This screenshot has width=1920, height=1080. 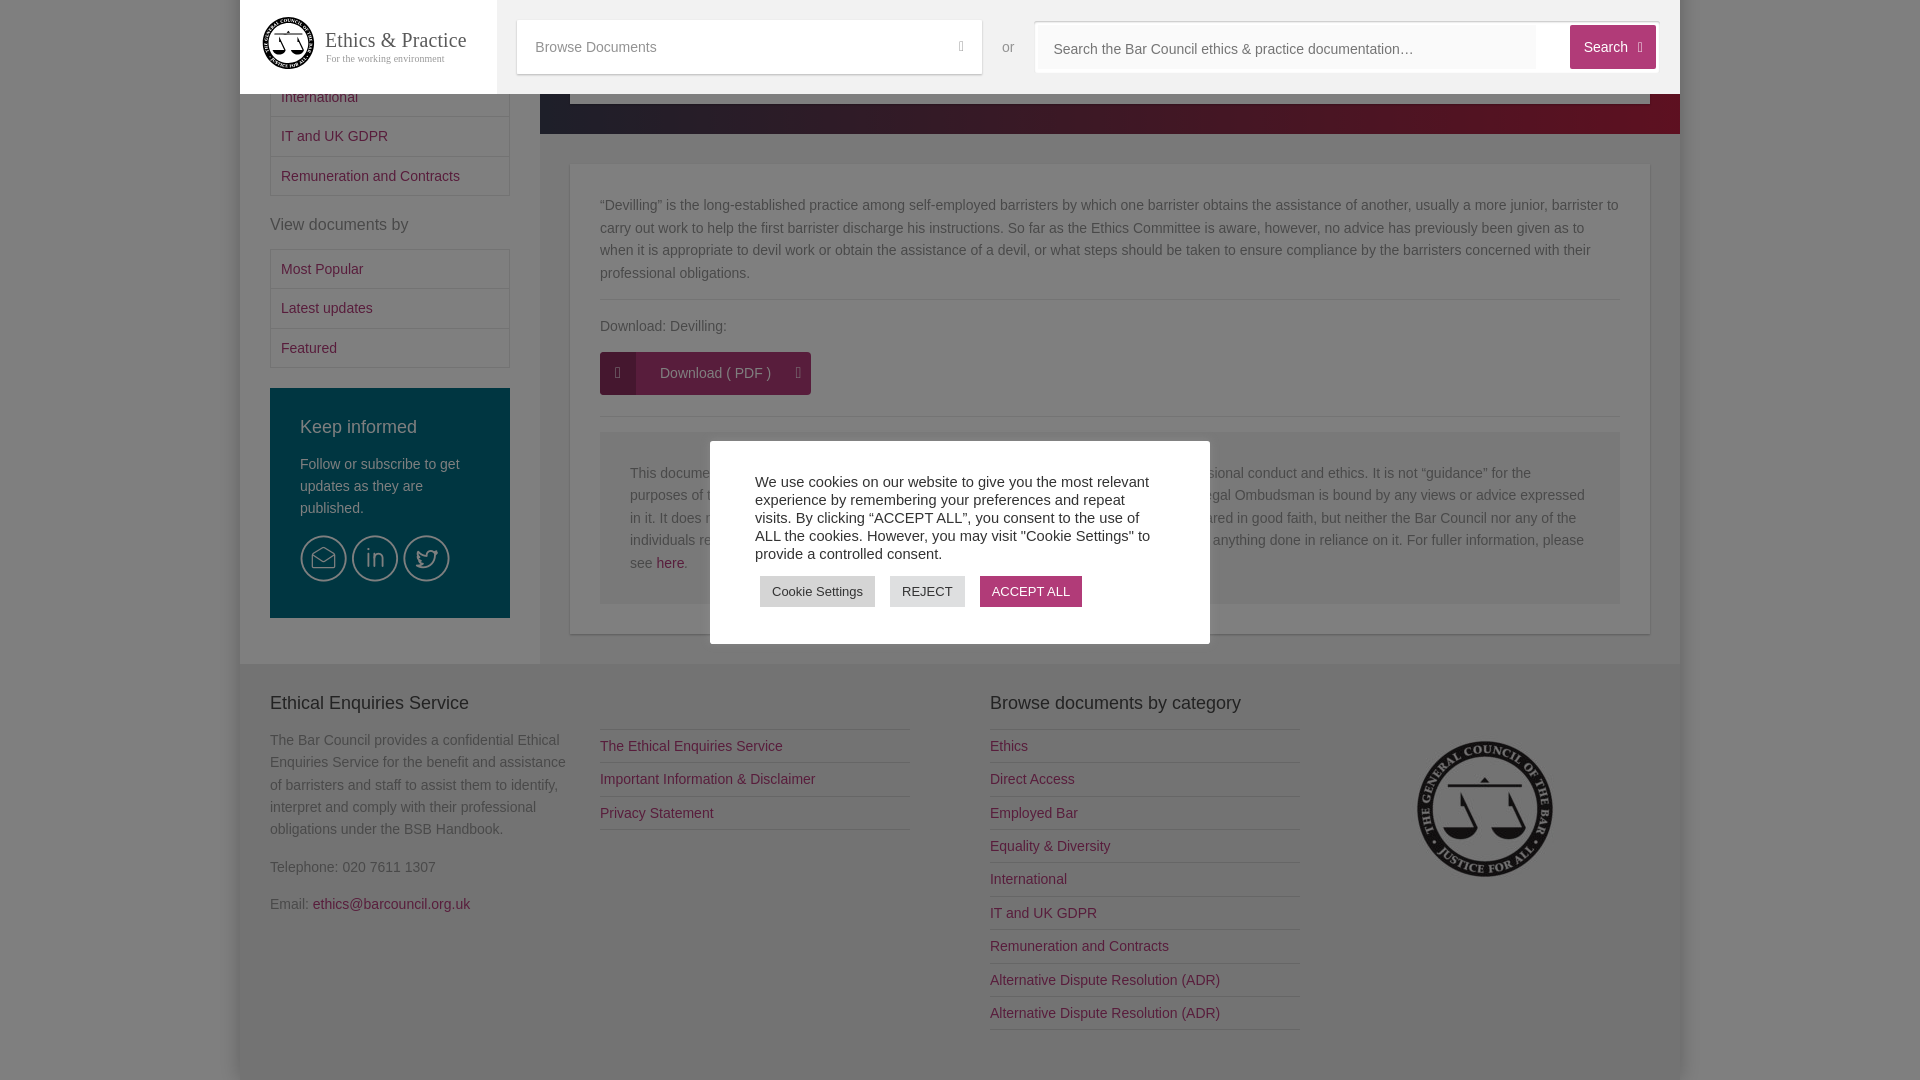 What do you see at coordinates (670, 563) in the screenshot?
I see `here` at bounding box center [670, 563].